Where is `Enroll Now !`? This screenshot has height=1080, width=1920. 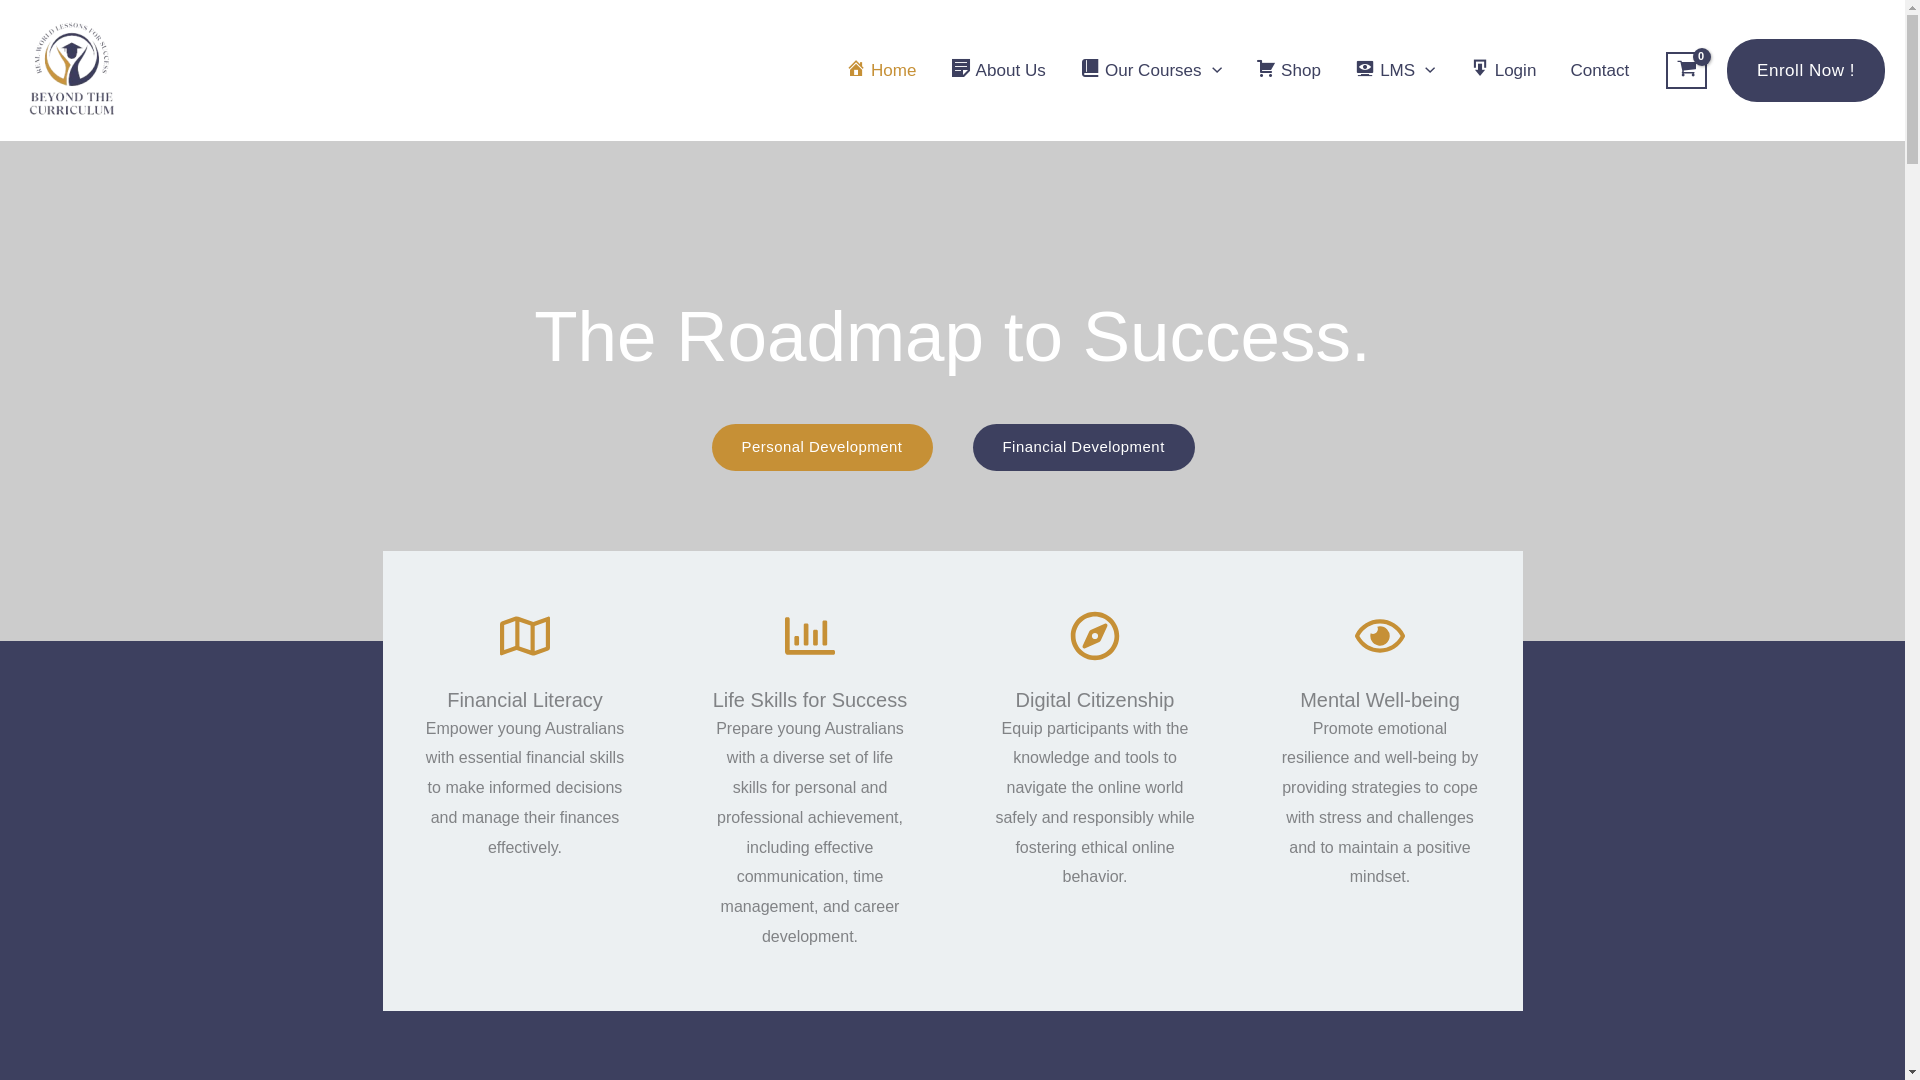 Enroll Now ! is located at coordinates (1806, 70).